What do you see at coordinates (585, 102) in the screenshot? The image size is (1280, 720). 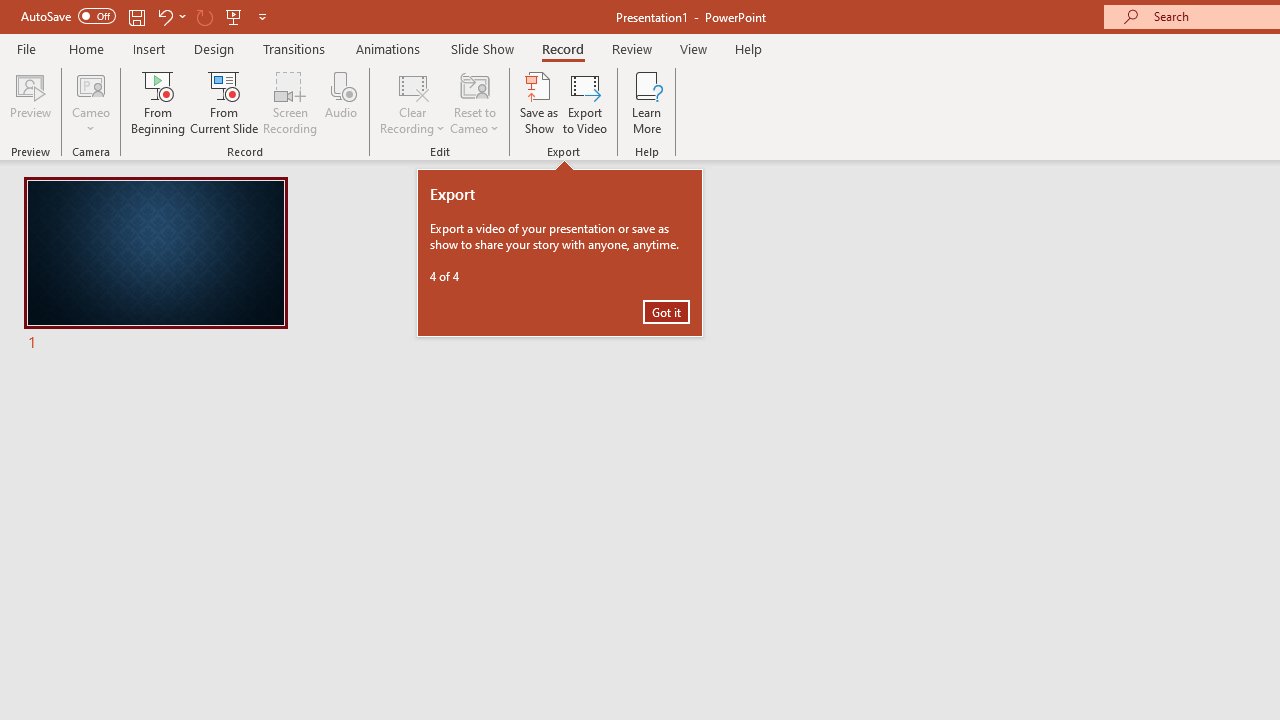 I see `Export to Video` at bounding box center [585, 102].